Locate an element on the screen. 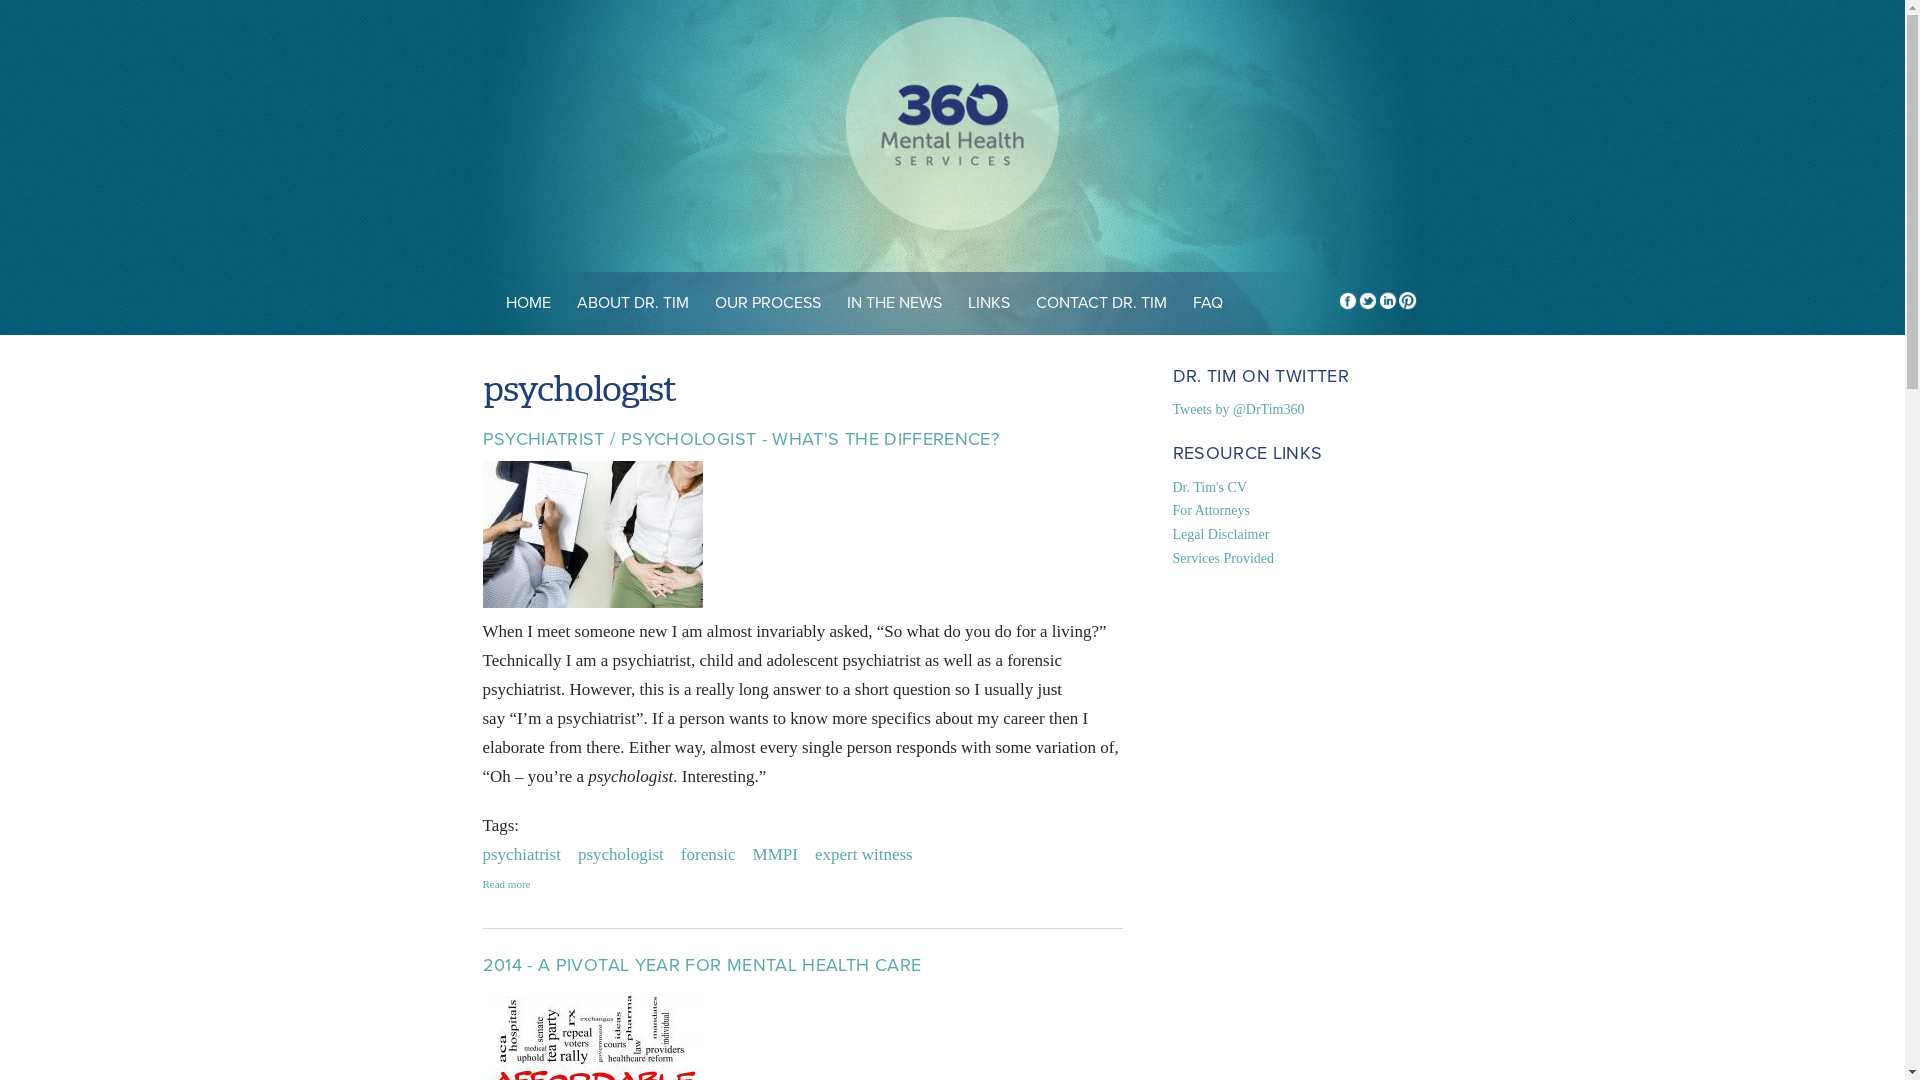  LINKS is located at coordinates (988, 304).